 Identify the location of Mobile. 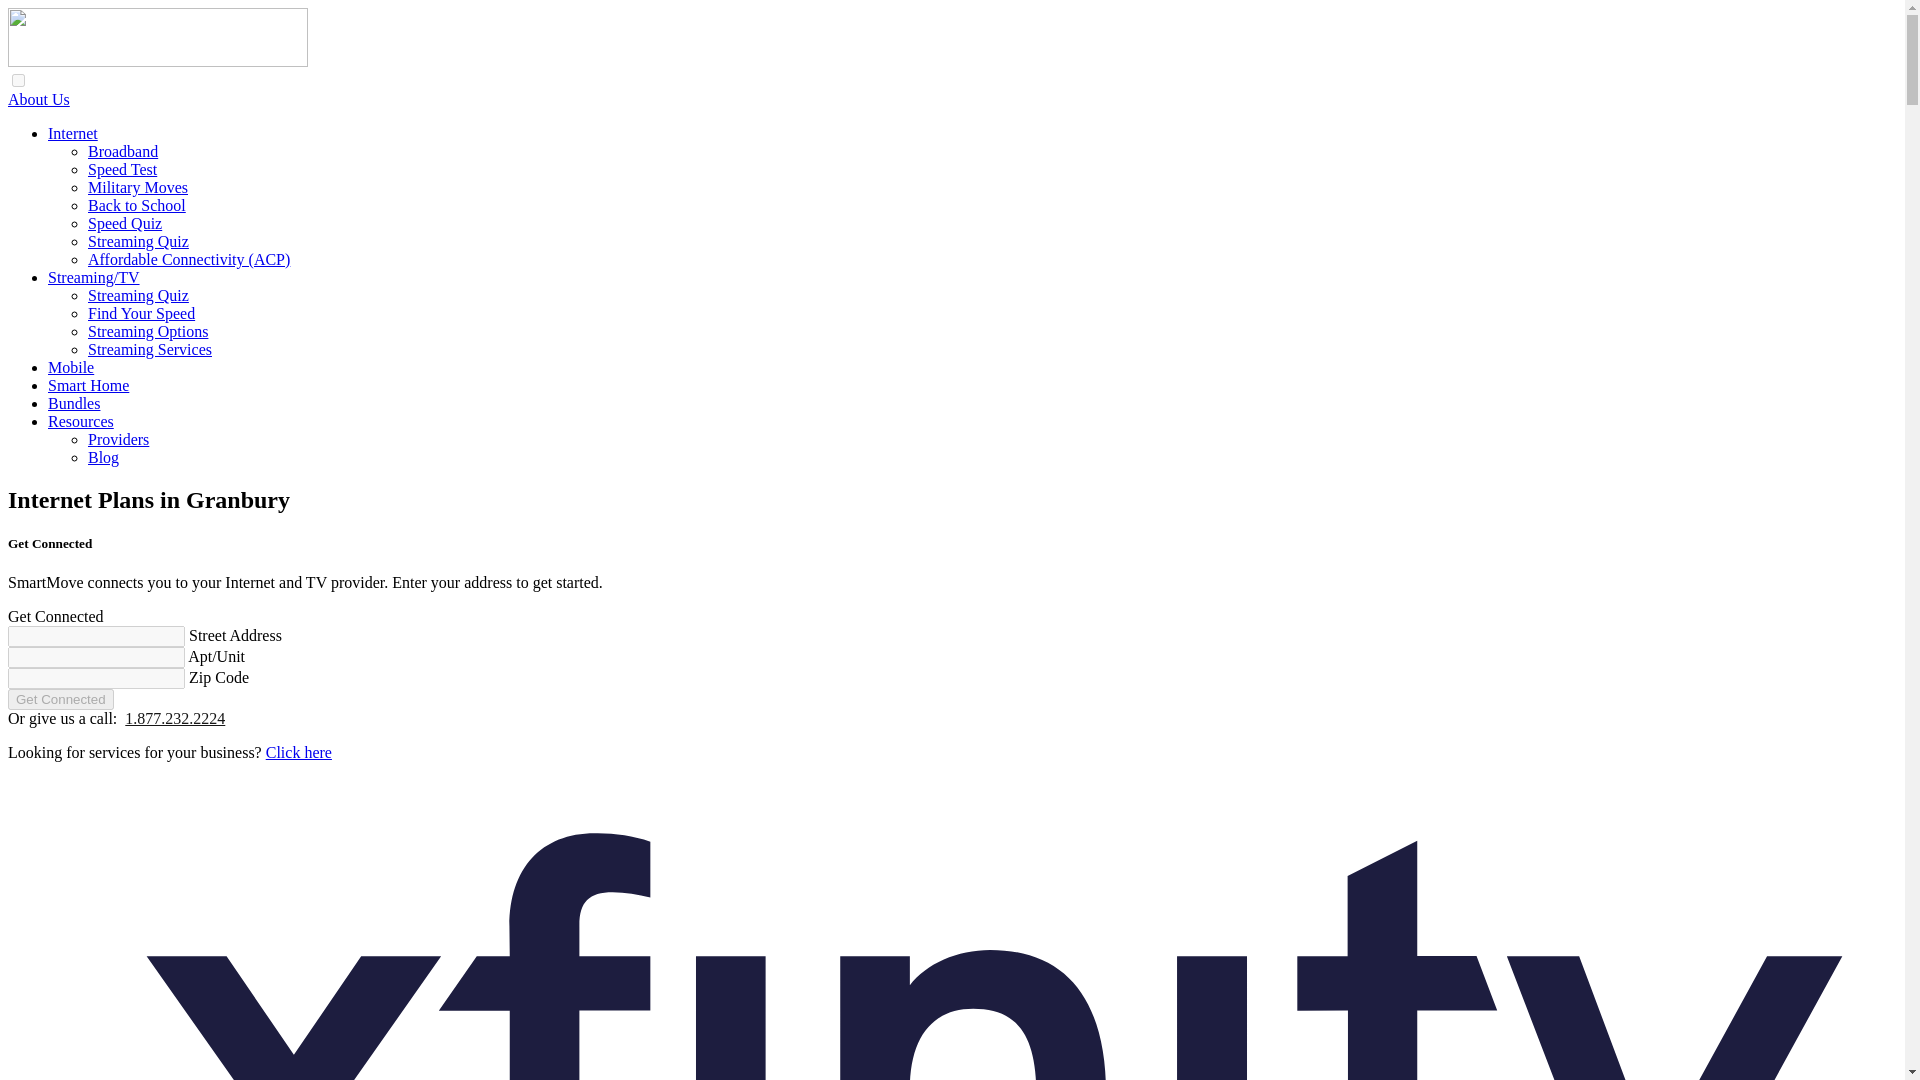
(71, 366).